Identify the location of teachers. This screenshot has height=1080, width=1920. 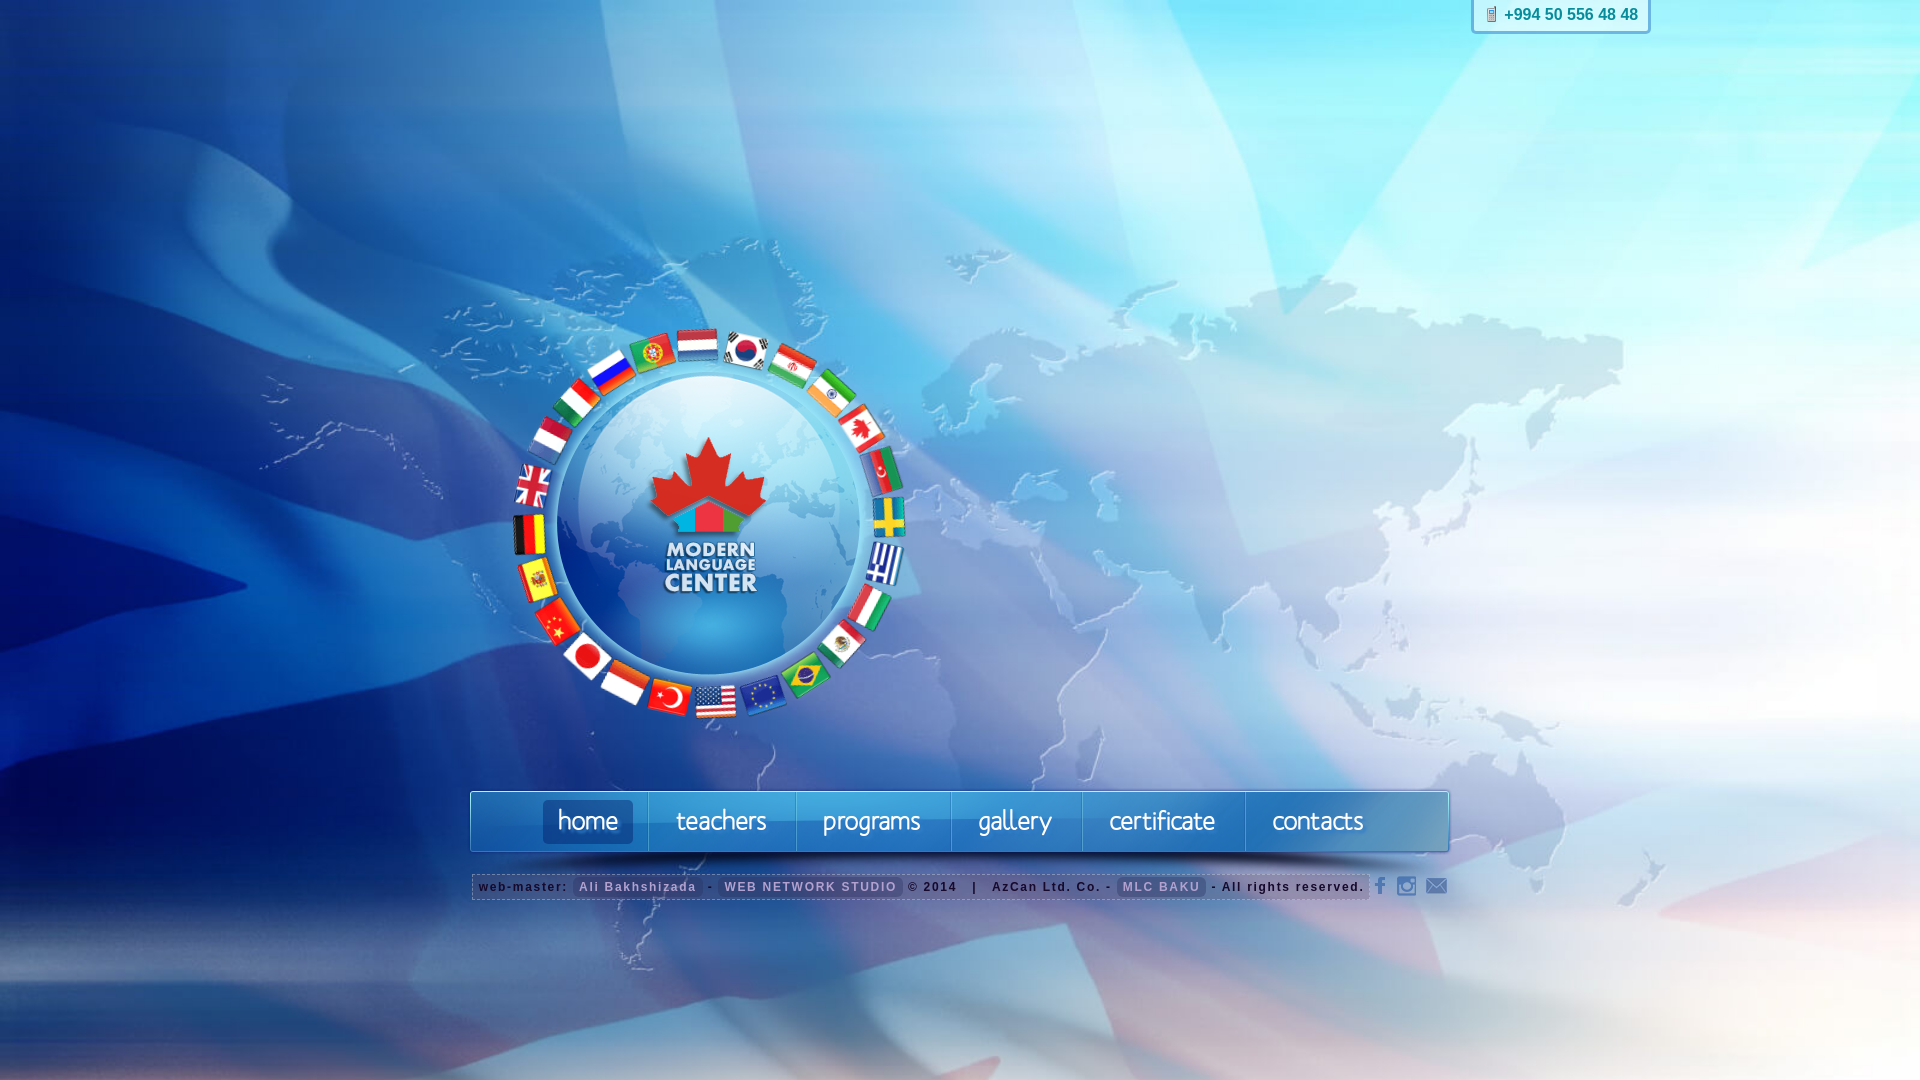
(720, 822).